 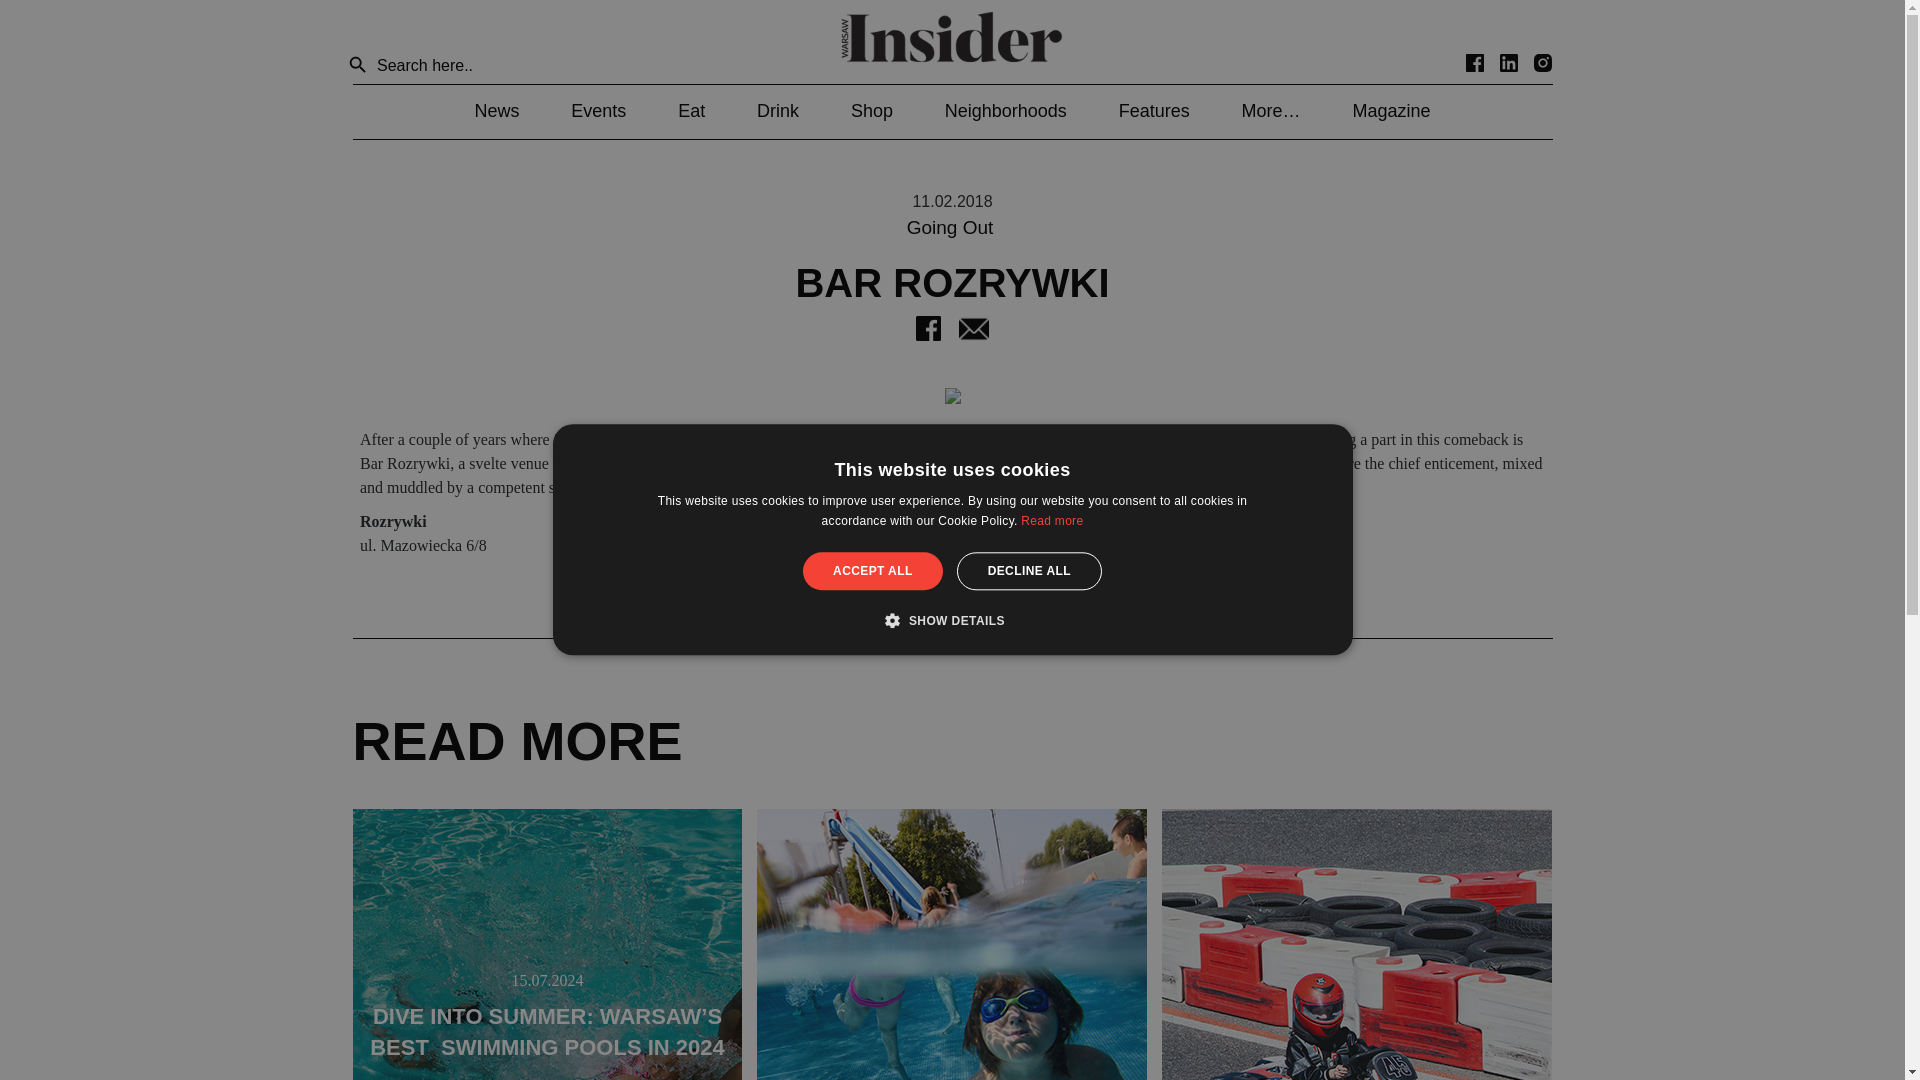 What do you see at coordinates (871, 110) in the screenshot?
I see `Shop` at bounding box center [871, 110].